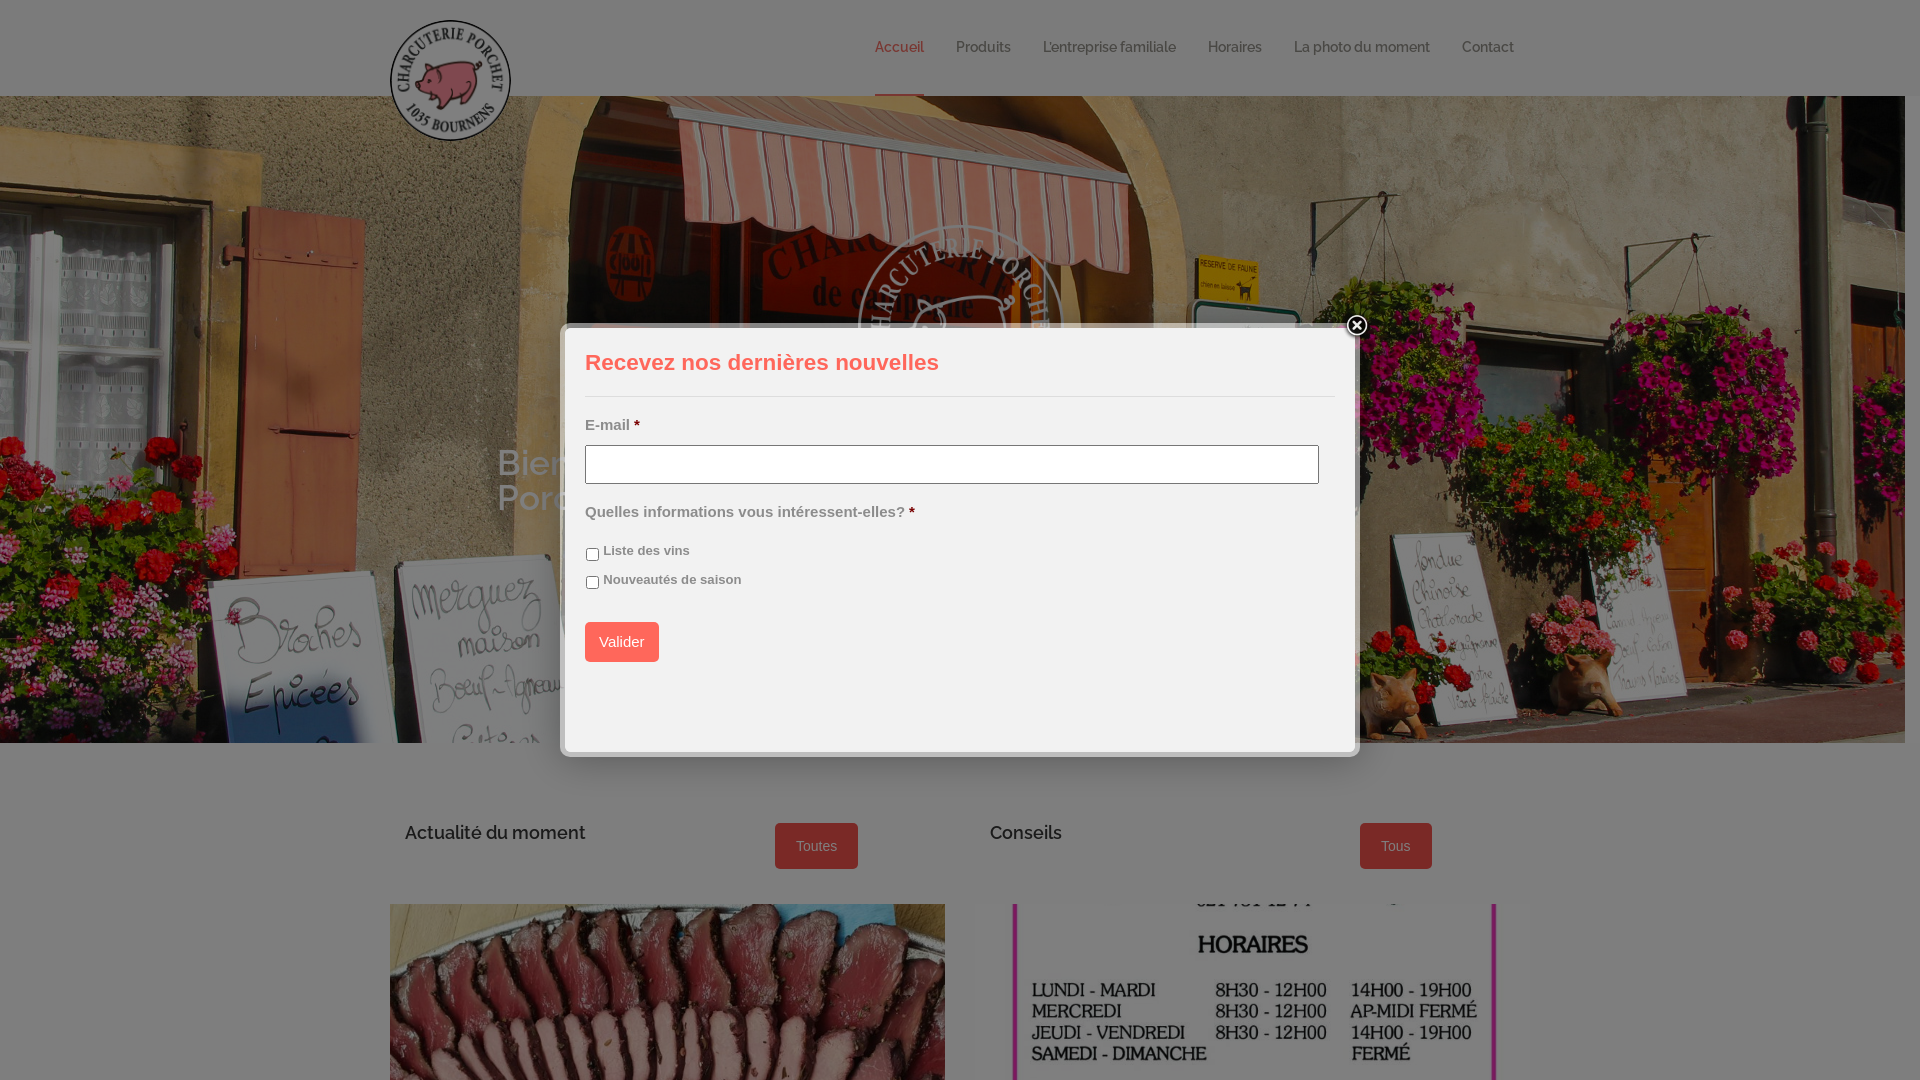 The width and height of the screenshot is (1920, 1080). I want to click on Horaires, so click(1235, 48).